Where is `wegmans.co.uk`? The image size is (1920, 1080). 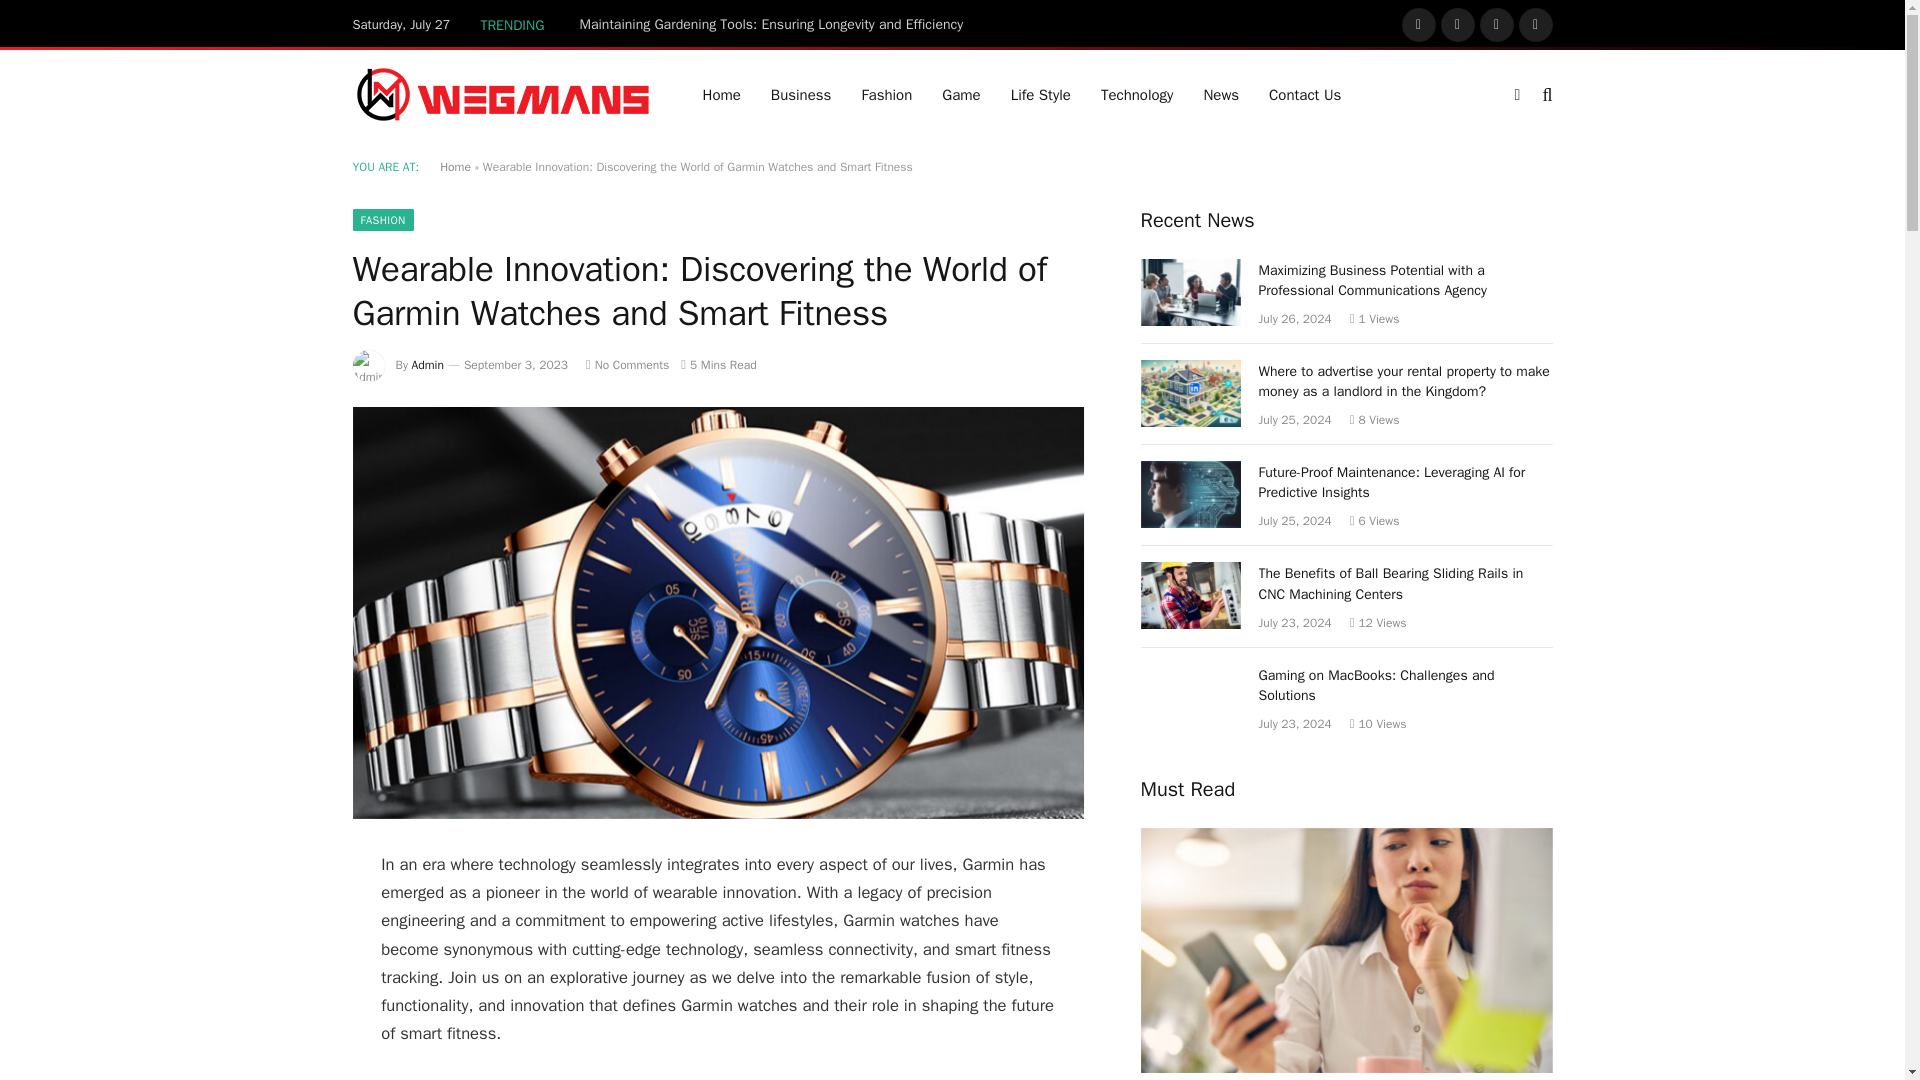 wegmans.co.uk is located at coordinates (502, 94).